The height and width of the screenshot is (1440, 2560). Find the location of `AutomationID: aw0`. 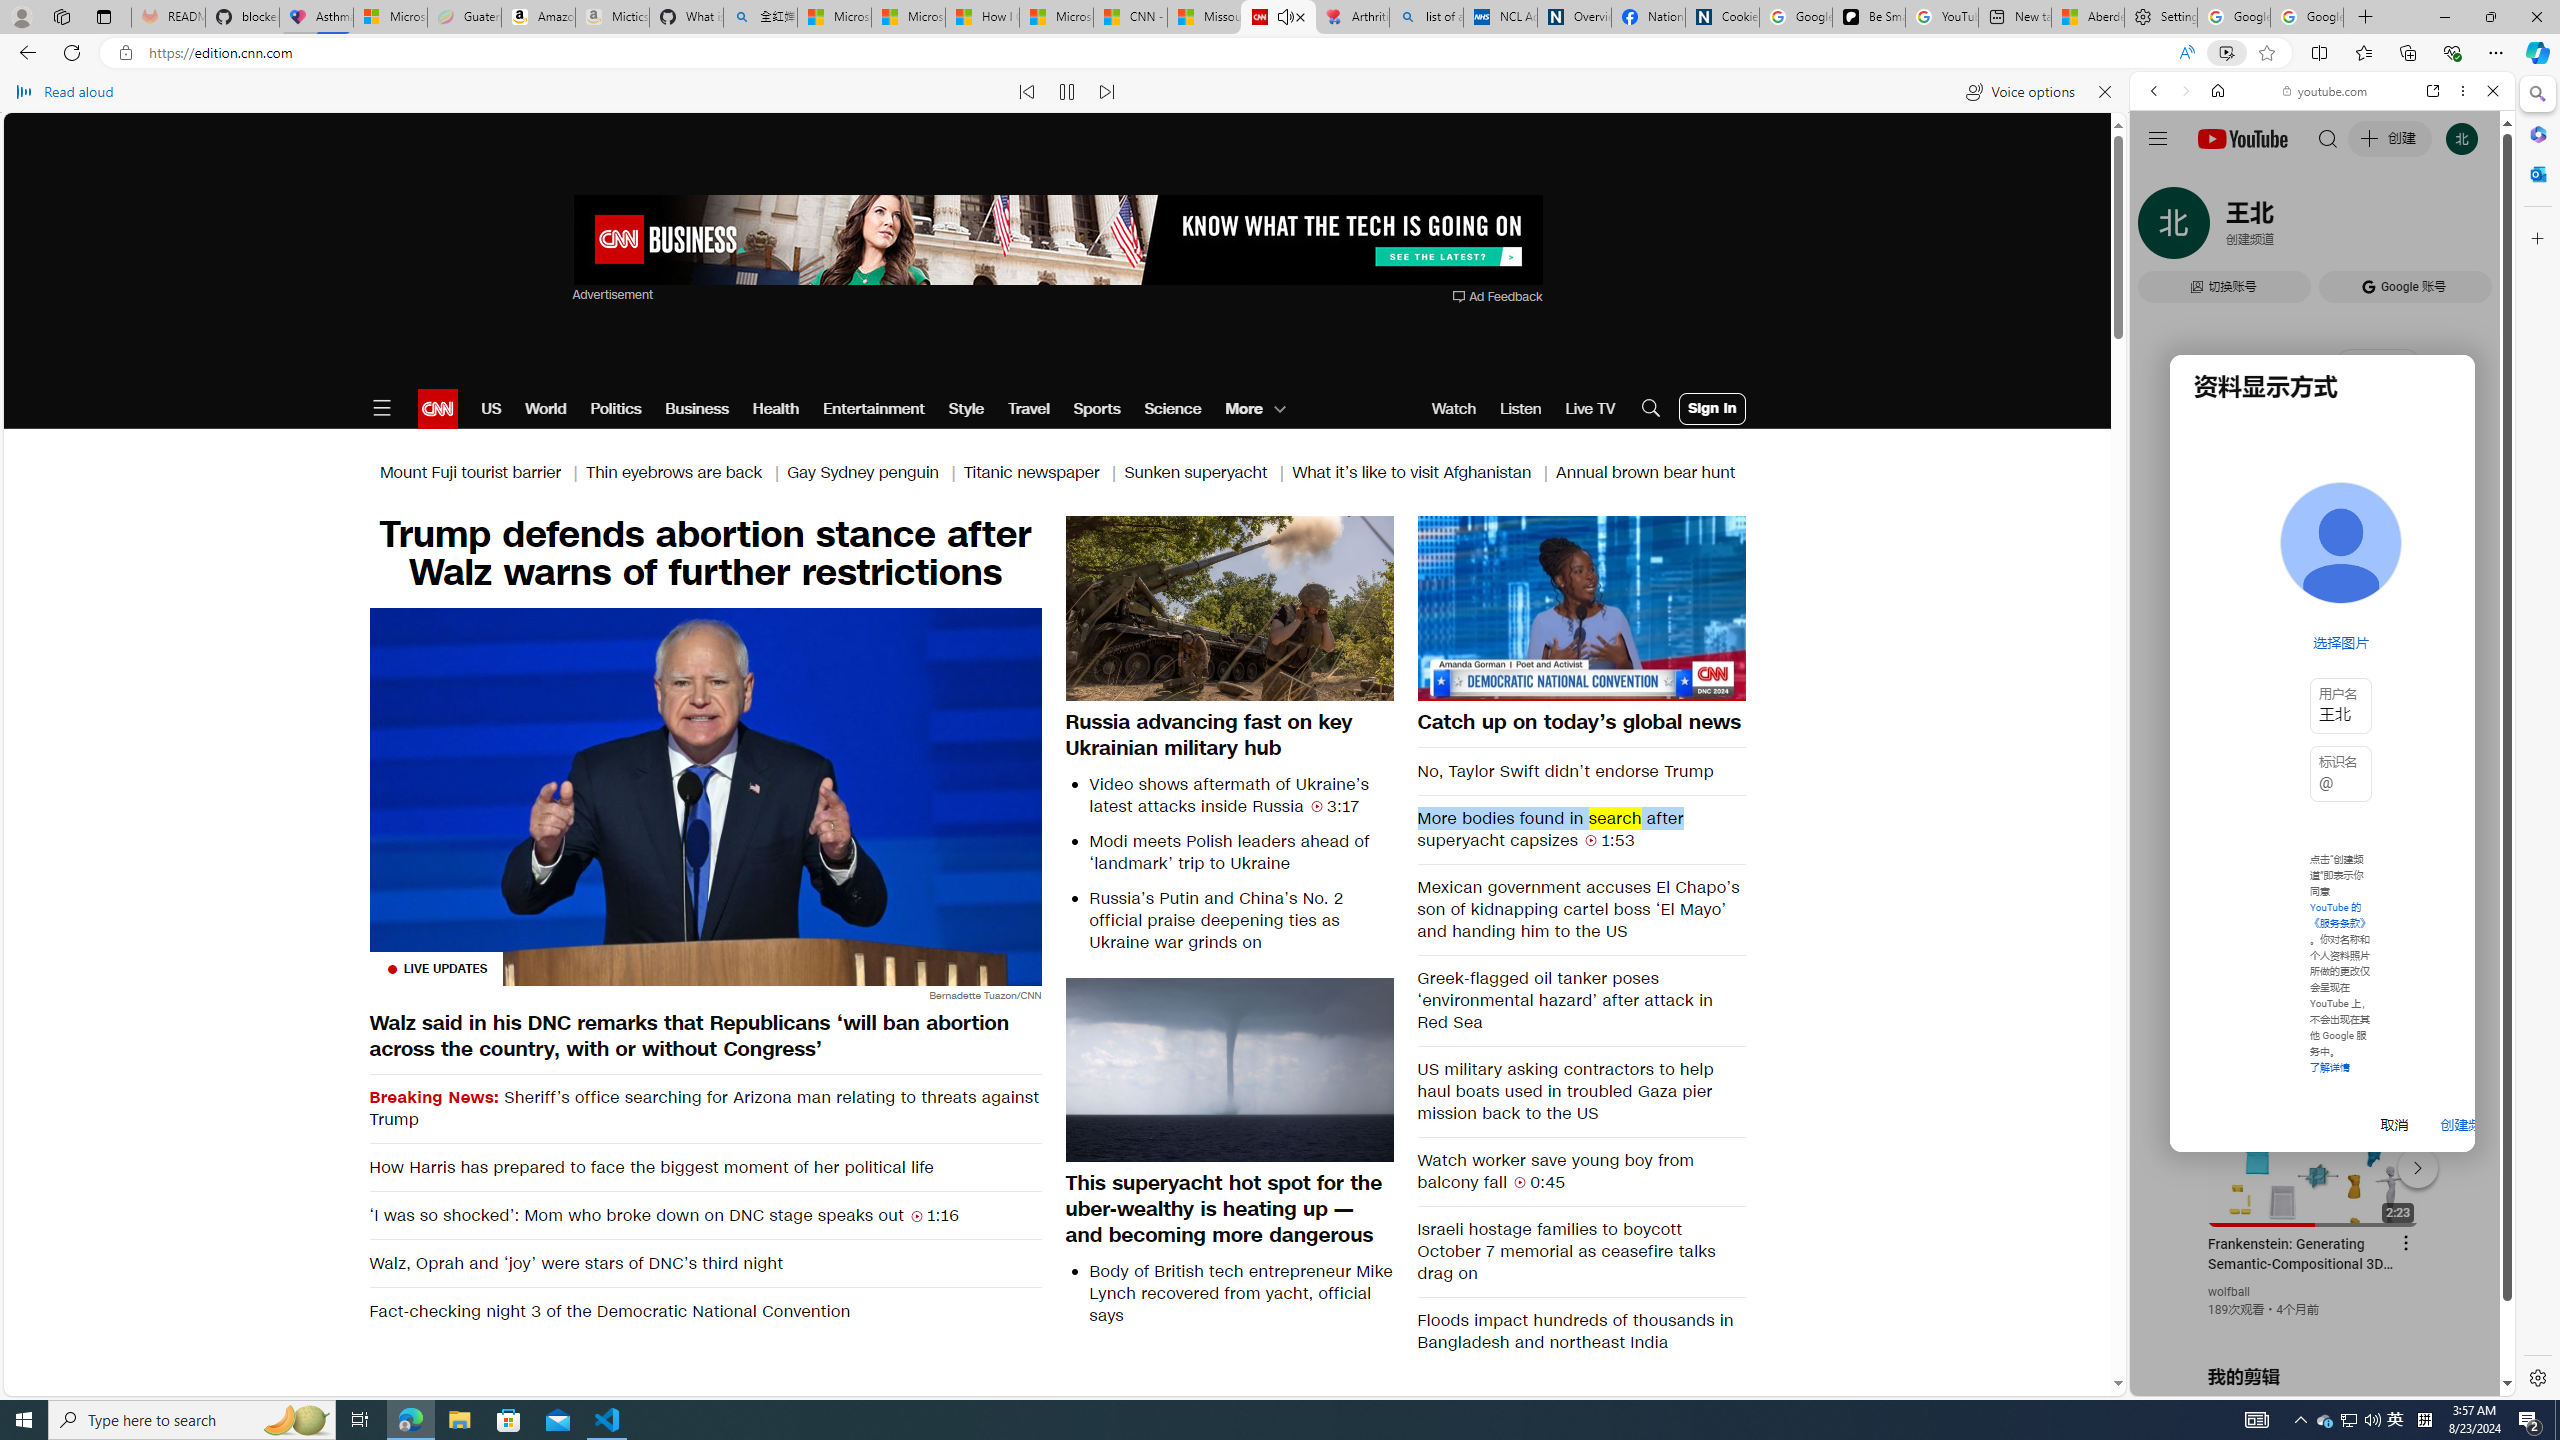

AutomationID: aw0 is located at coordinates (1056, 241).